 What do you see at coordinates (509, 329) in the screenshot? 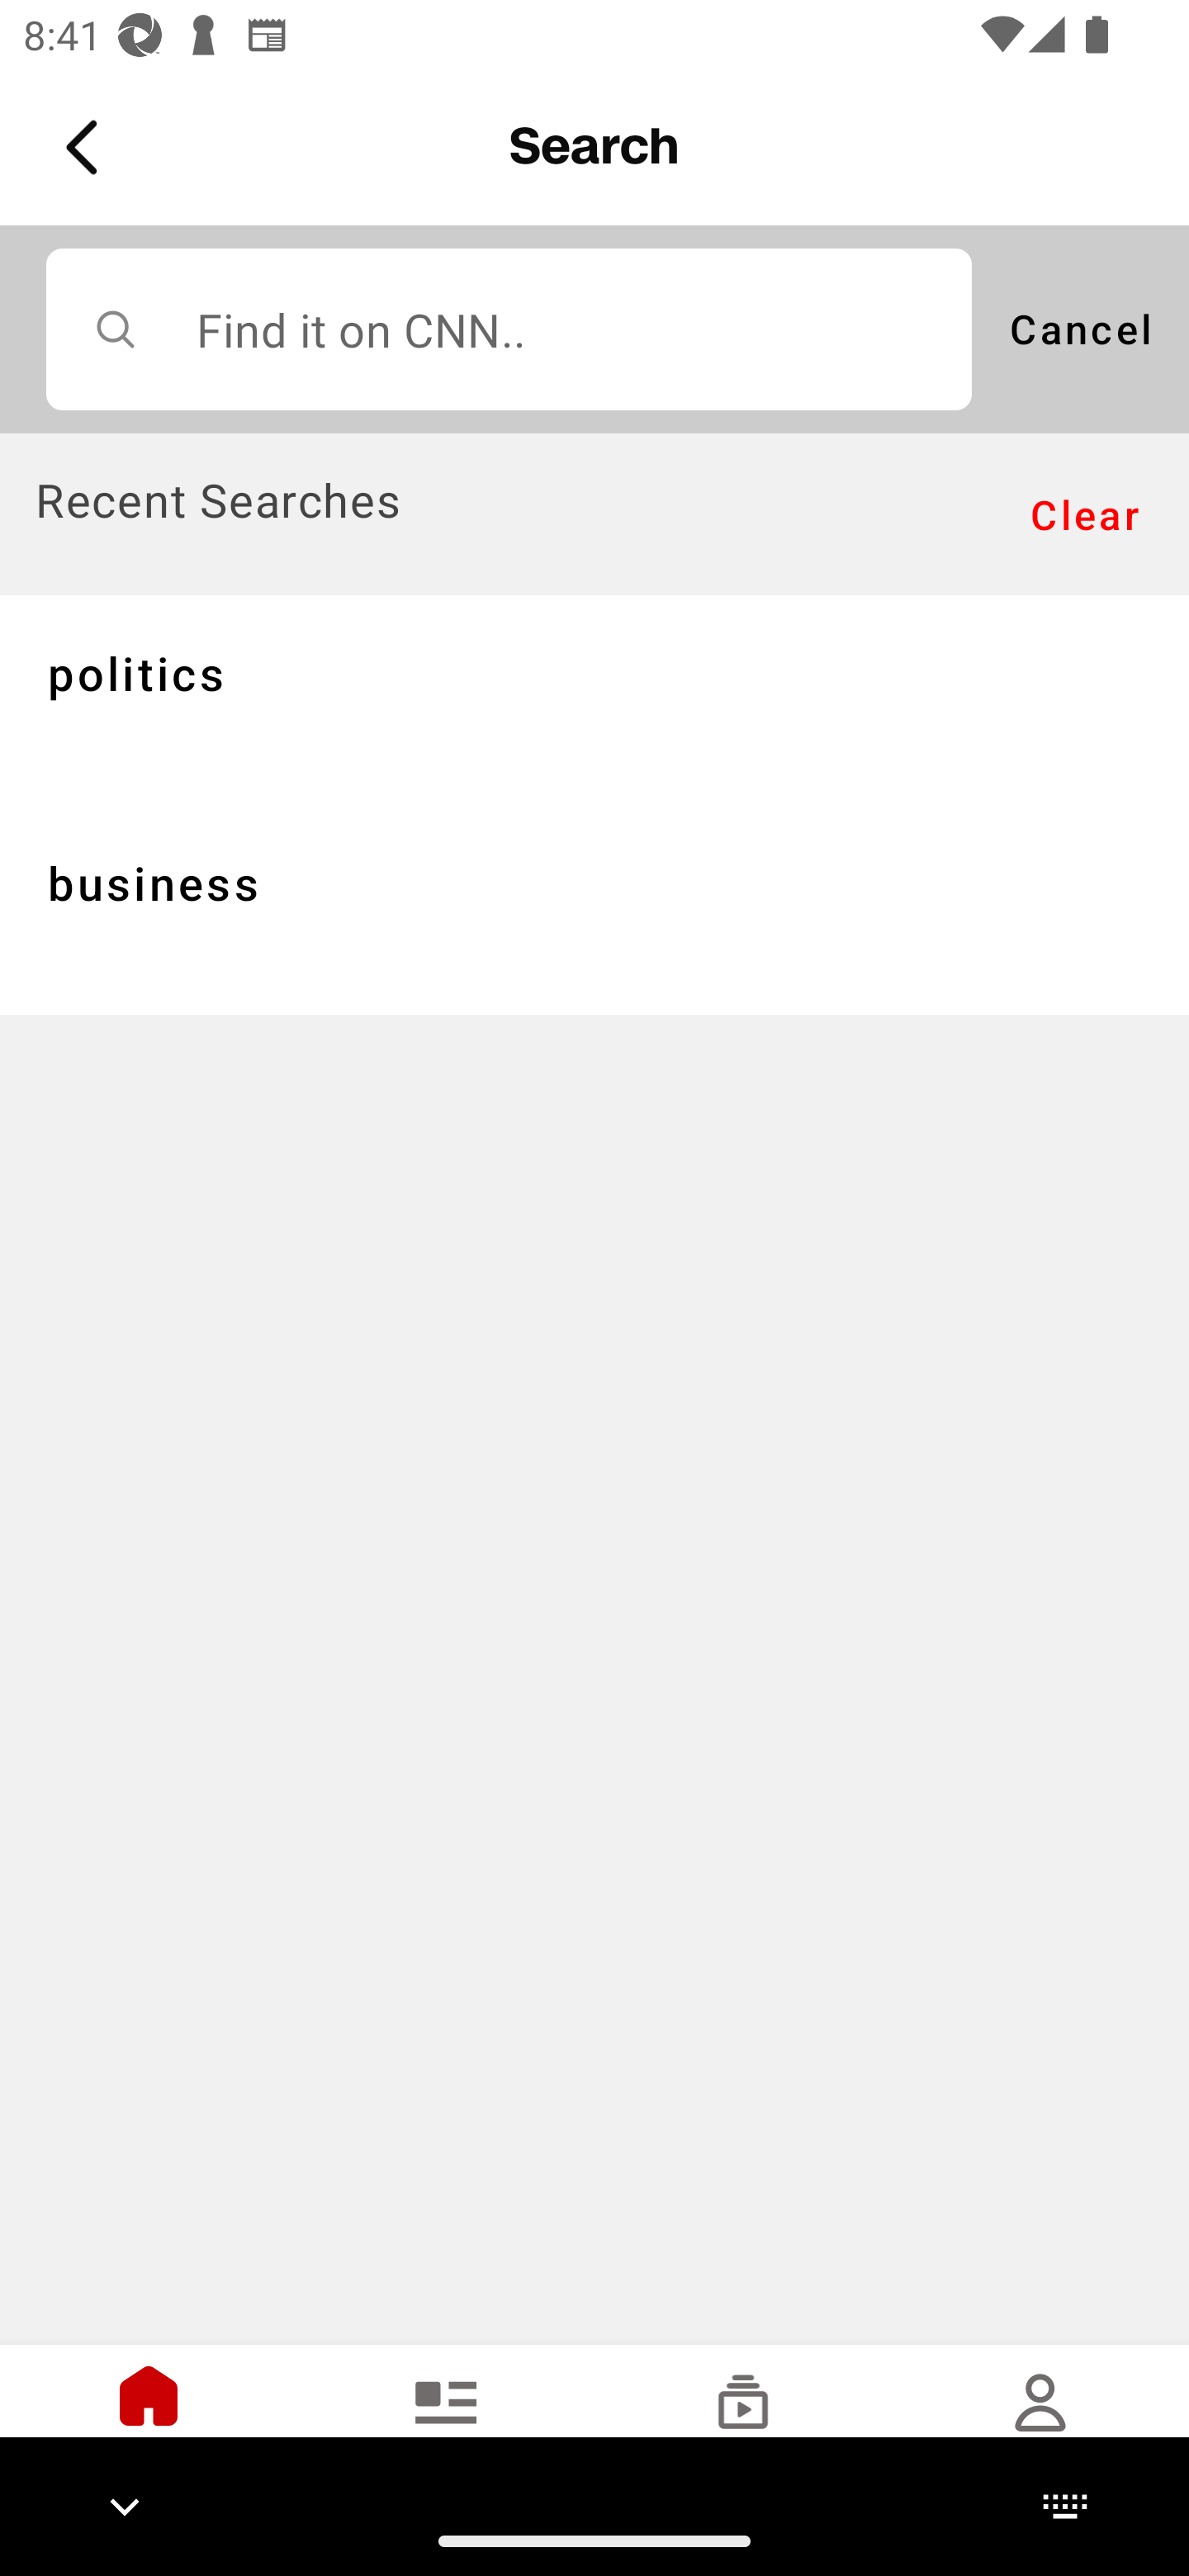
I see `Find it on CNN..` at bounding box center [509, 329].